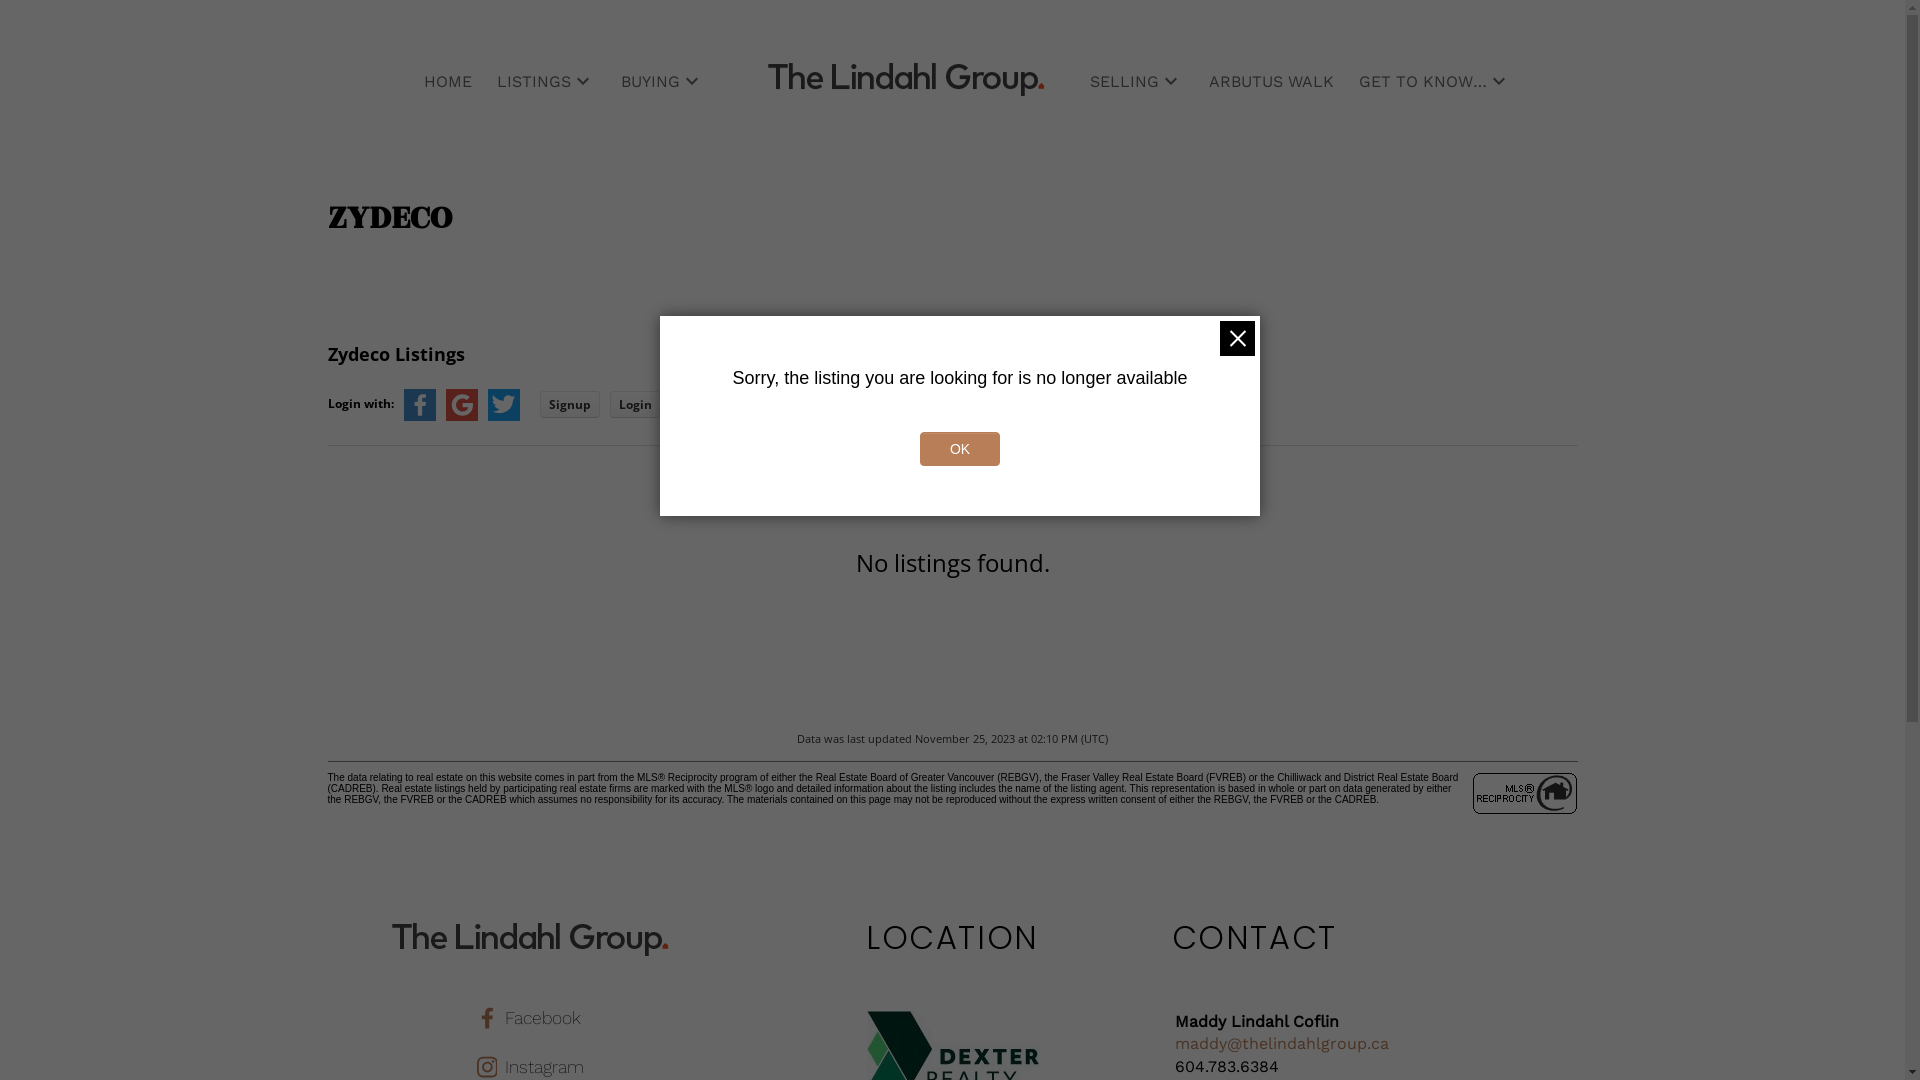 Image resolution: width=1920 pixels, height=1080 pixels. What do you see at coordinates (960, 449) in the screenshot?
I see `OK` at bounding box center [960, 449].